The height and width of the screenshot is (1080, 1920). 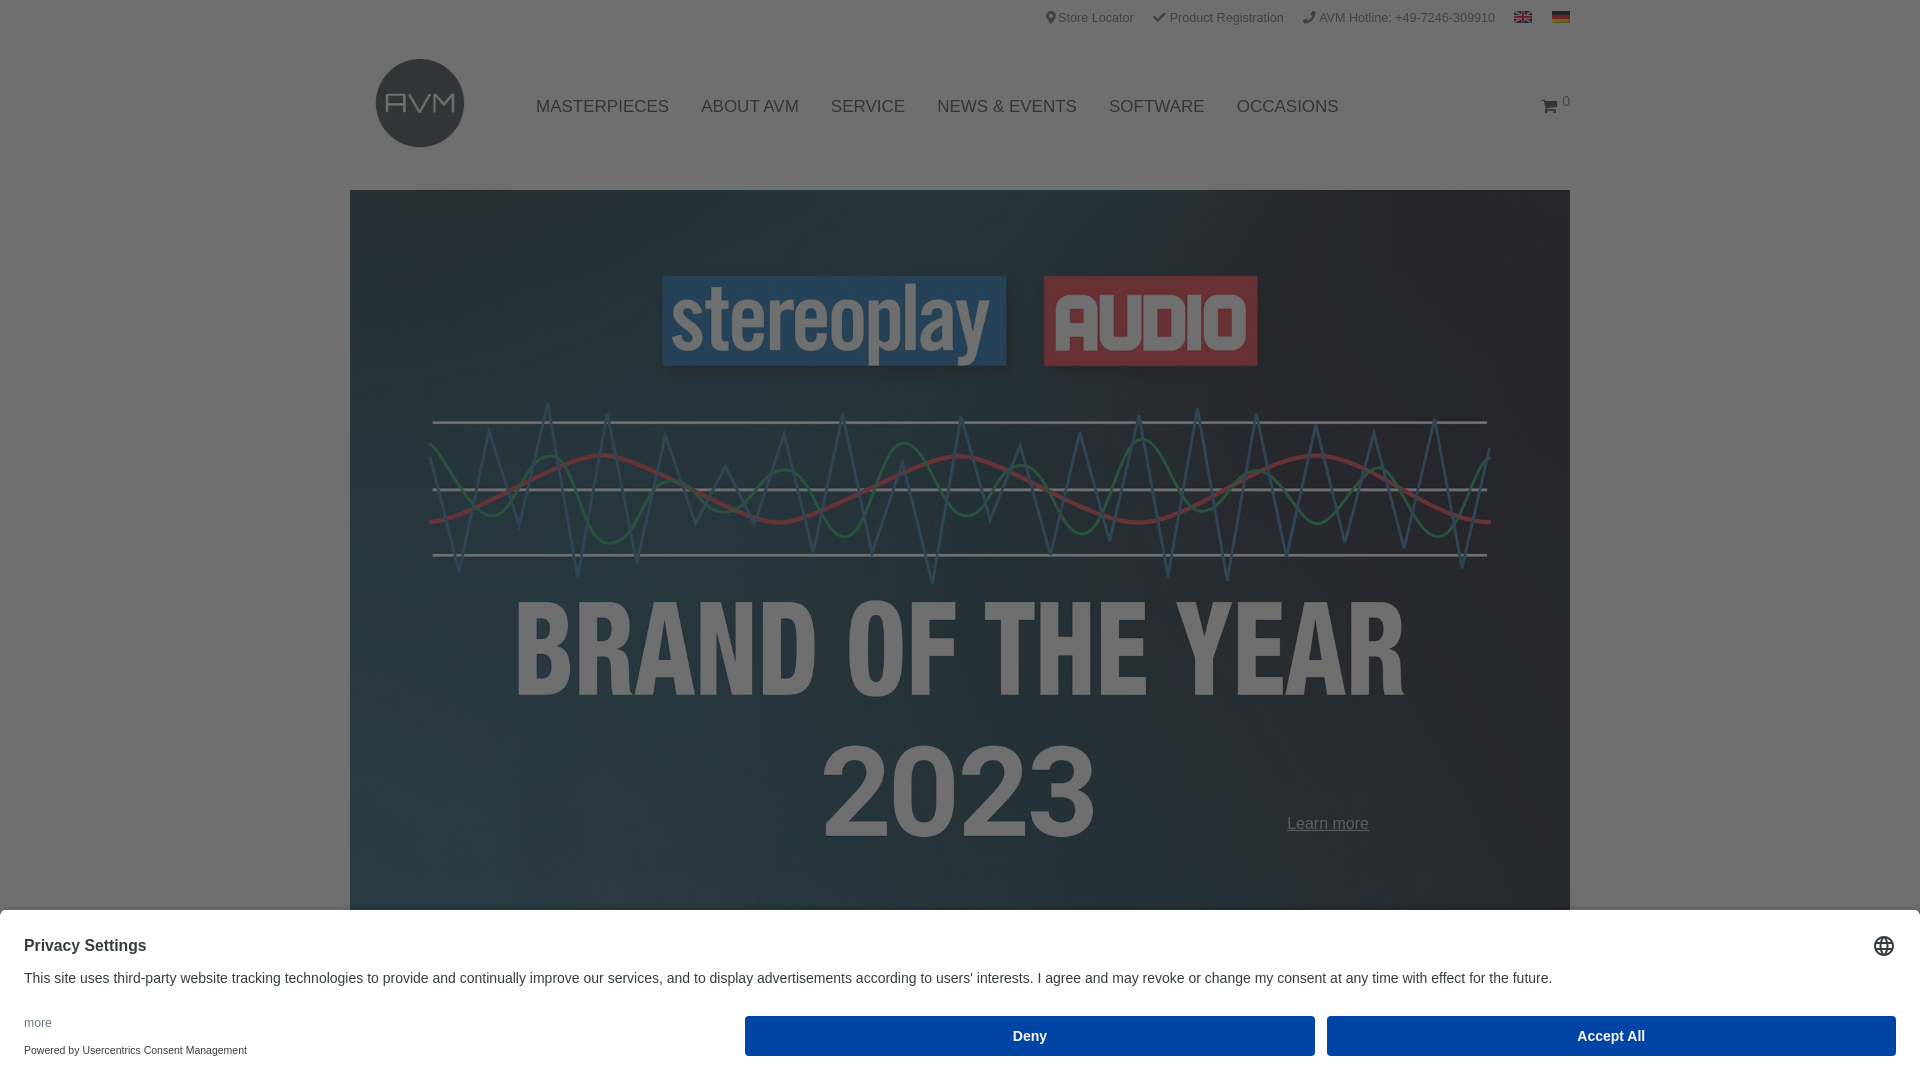 What do you see at coordinates (1556, 106) in the screenshot?
I see `0` at bounding box center [1556, 106].